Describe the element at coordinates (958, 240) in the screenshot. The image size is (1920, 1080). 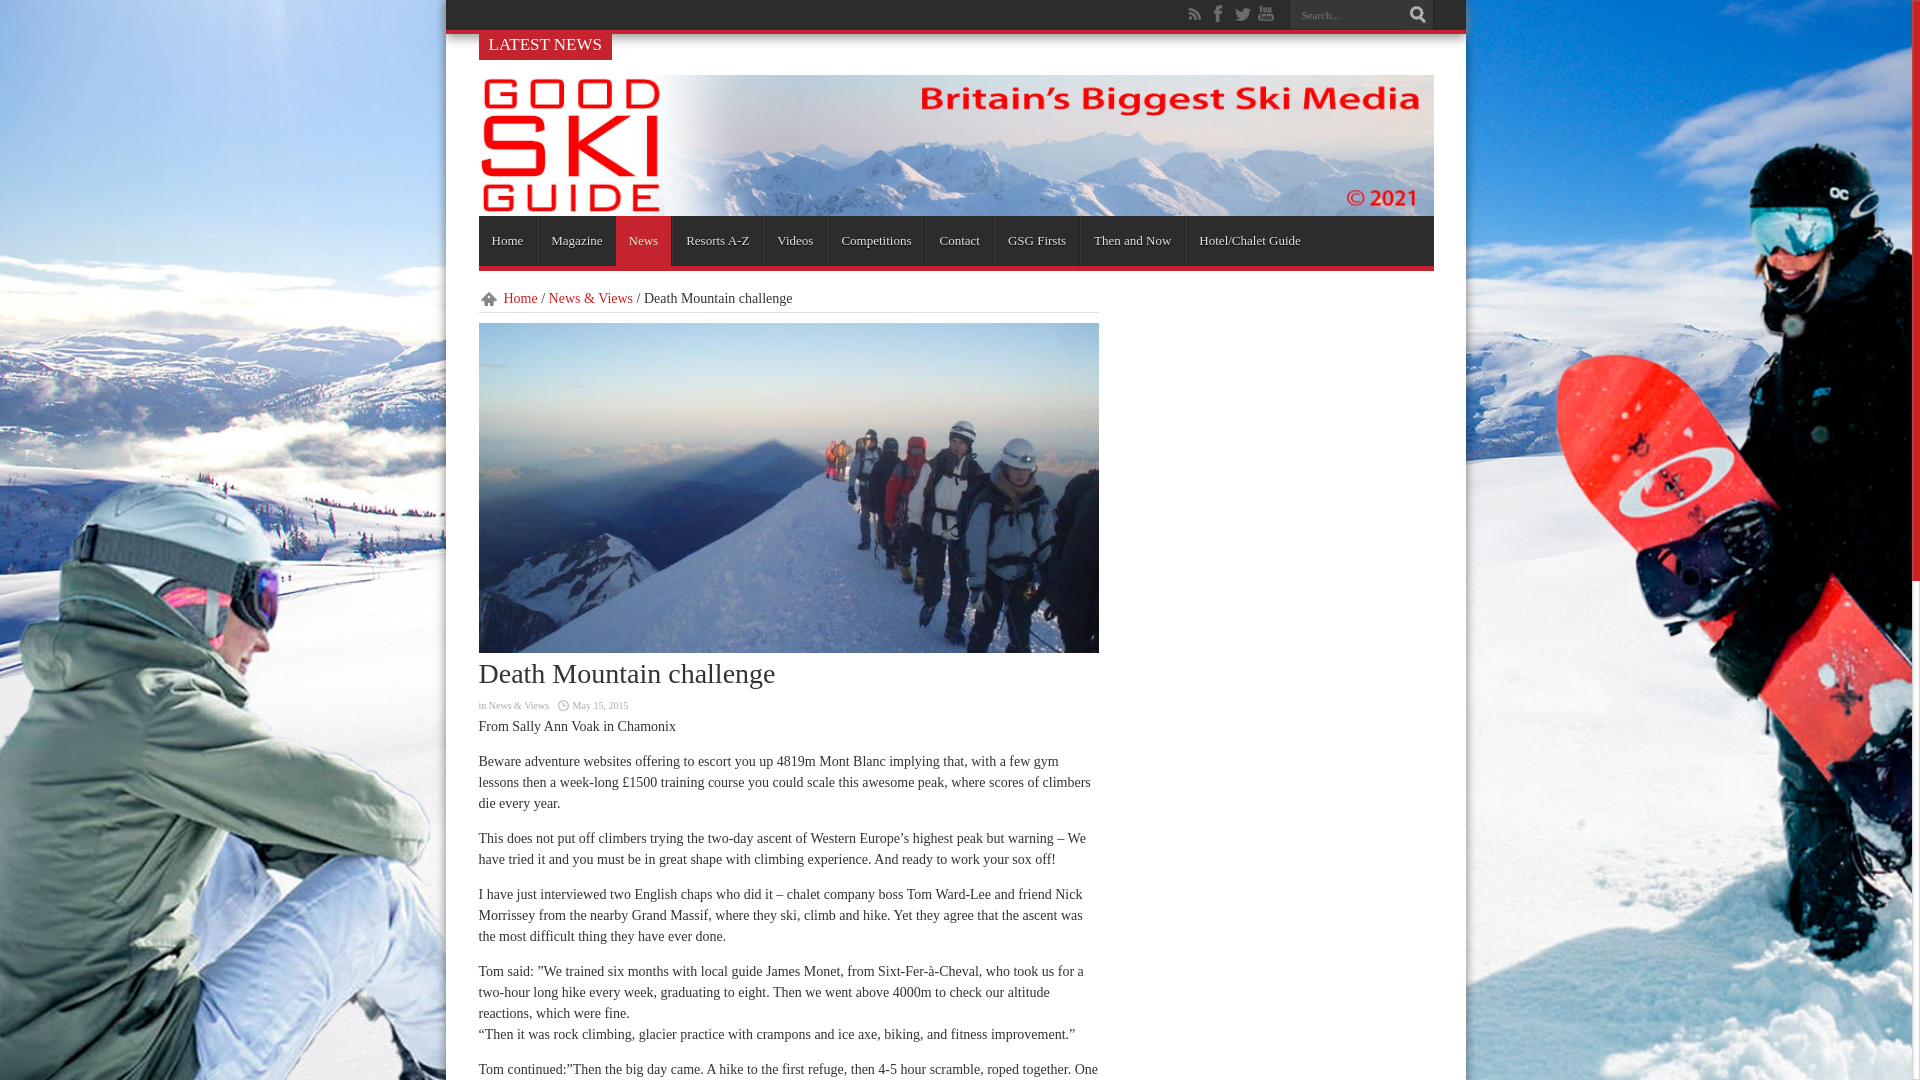
I see `Contact` at that location.